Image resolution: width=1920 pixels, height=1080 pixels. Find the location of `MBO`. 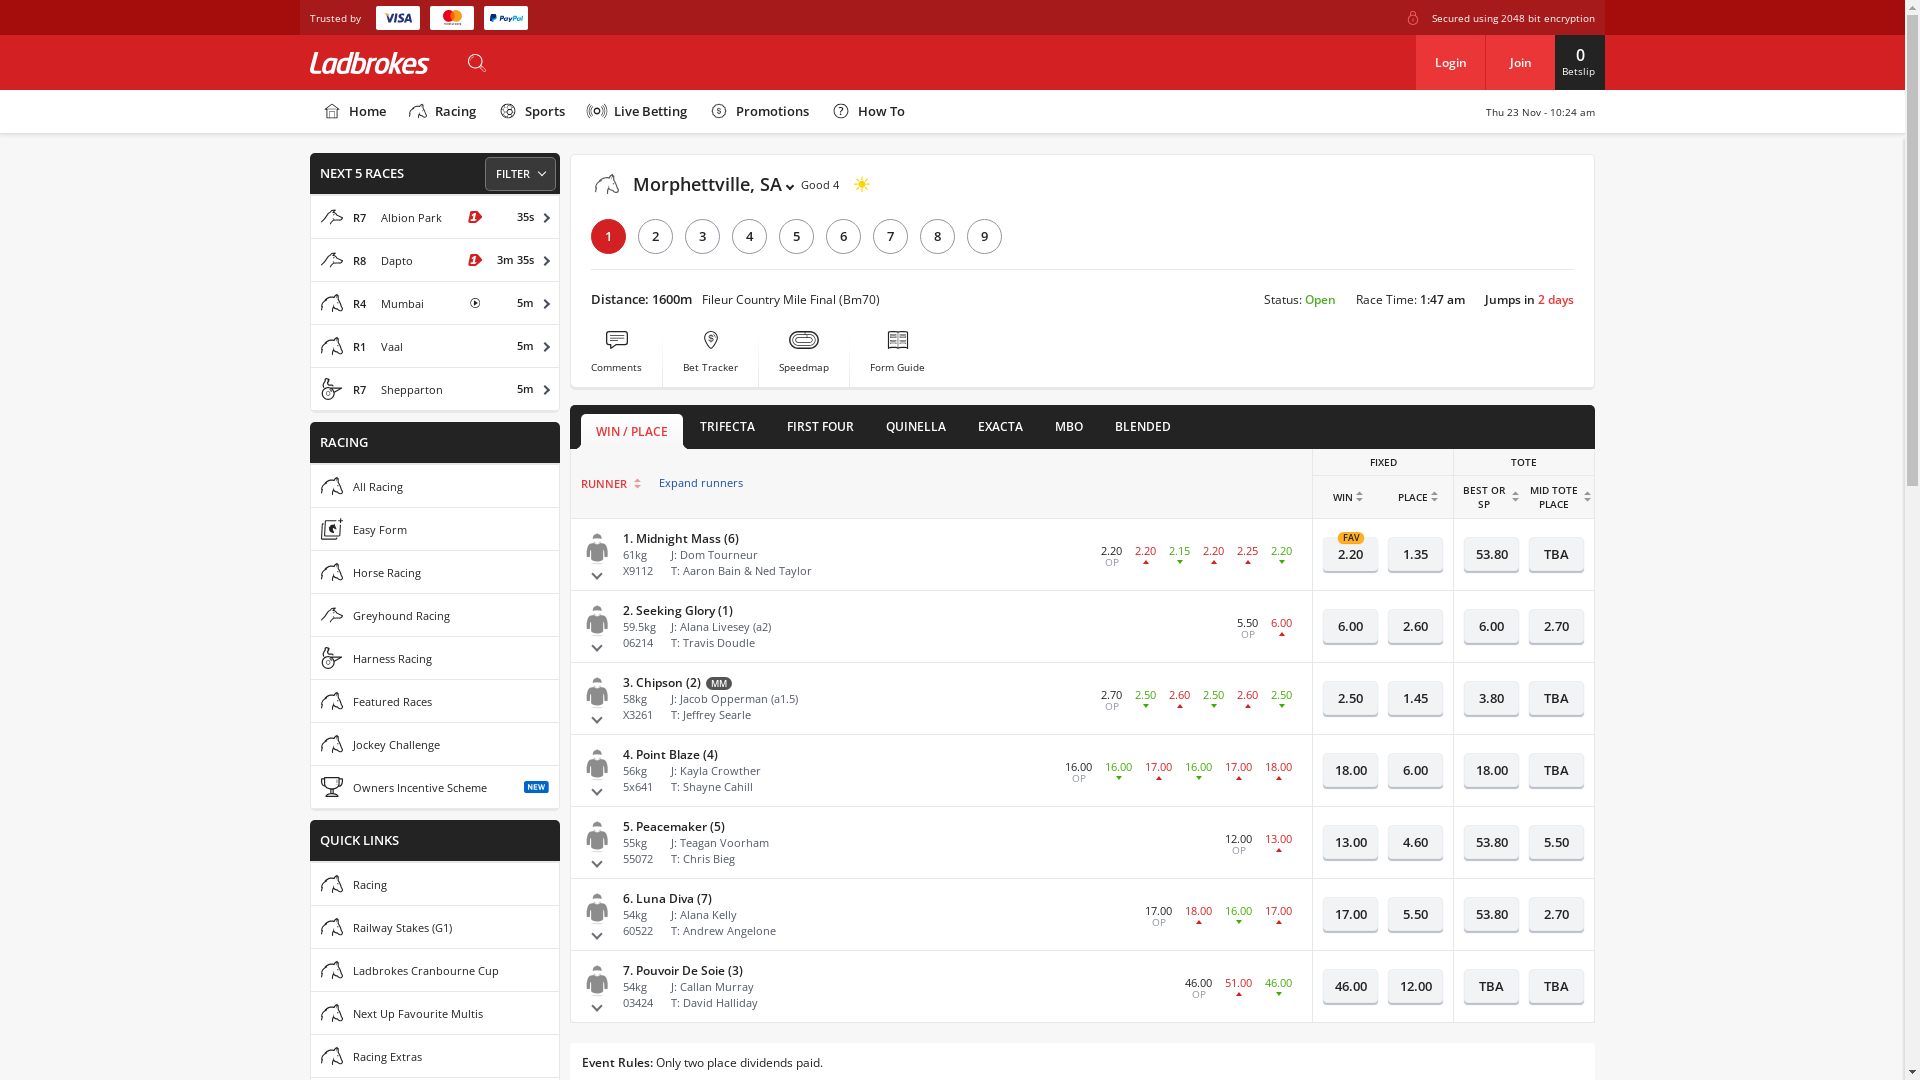

MBO is located at coordinates (1069, 432).